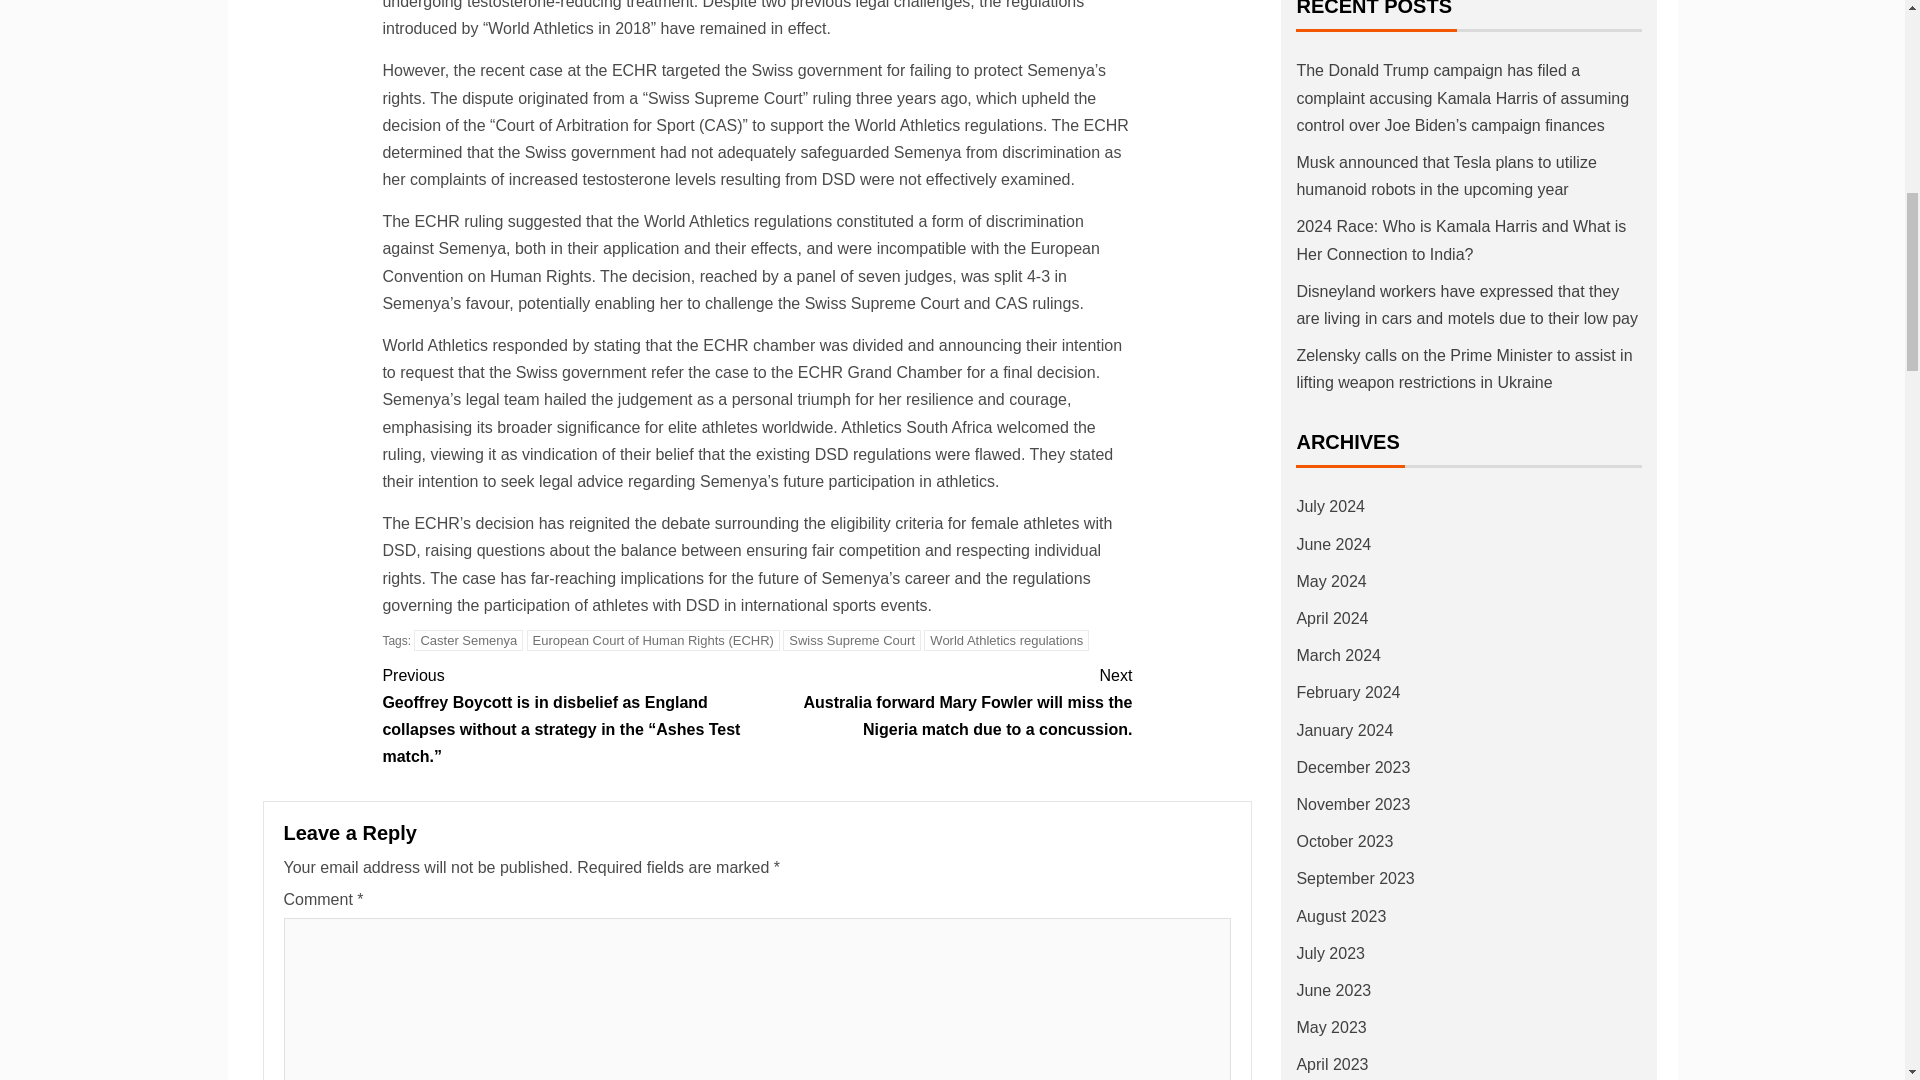 Image resolution: width=1920 pixels, height=1080 pixels. What do you see at coordinates (852, 640) in the screenshot?
I see `Swiss Supreme Court` at bounding box center [852, 640].